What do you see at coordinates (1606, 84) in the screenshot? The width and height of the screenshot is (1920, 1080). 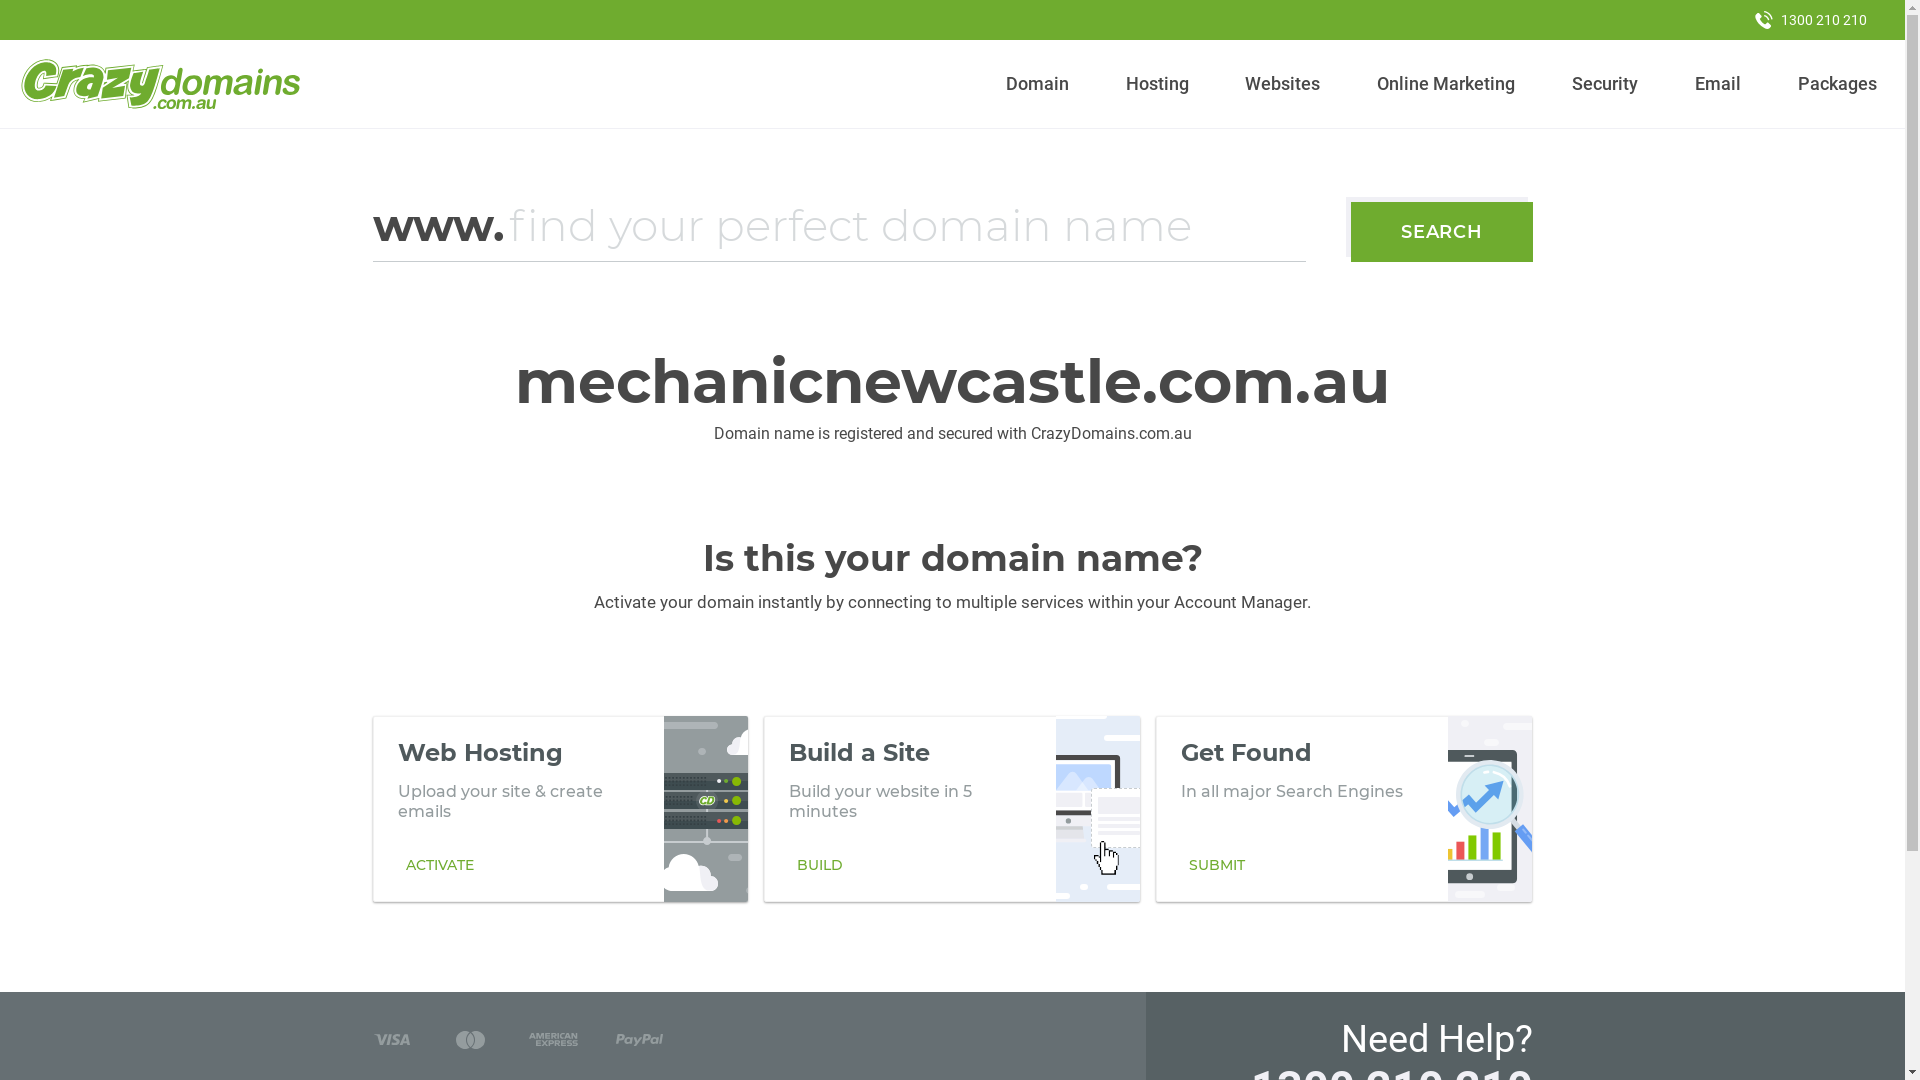 I see `Security` at bounding box center [1606, 84].